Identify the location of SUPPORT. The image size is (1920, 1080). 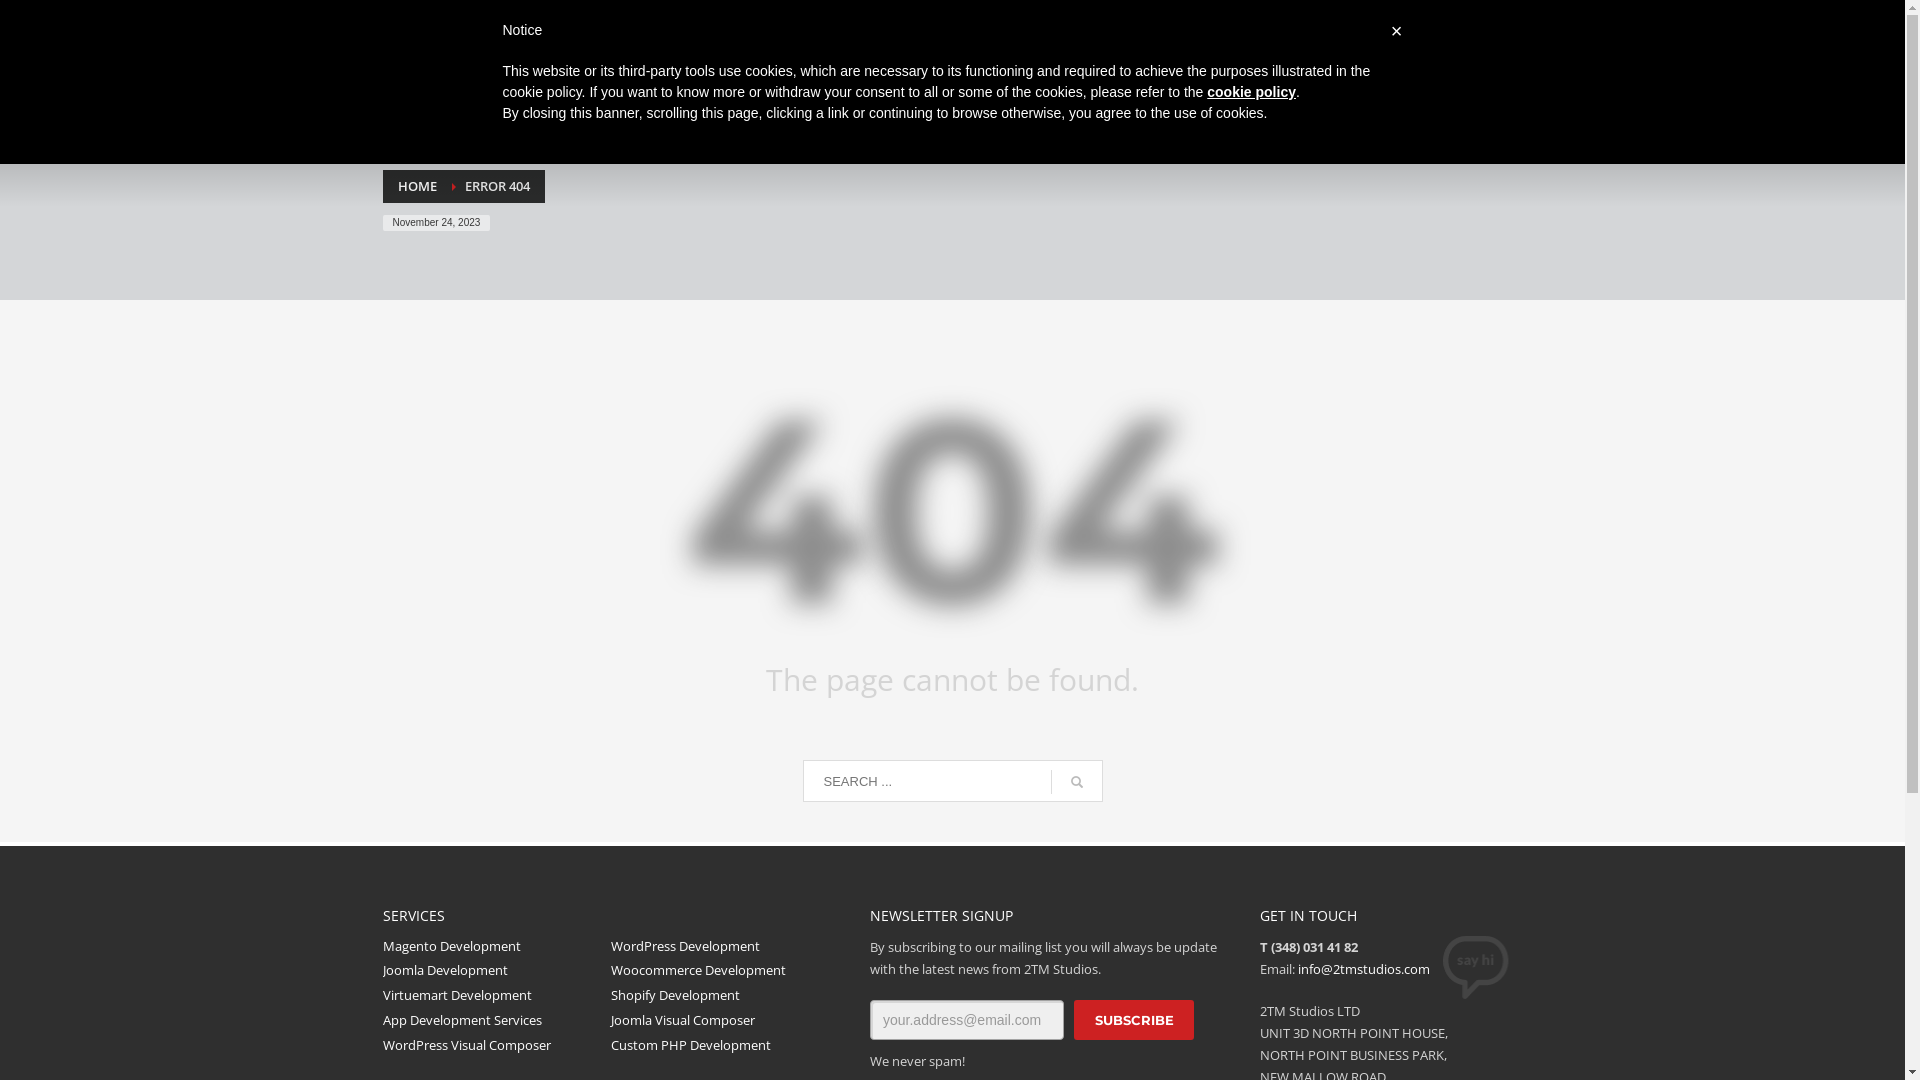
(1254, 23).